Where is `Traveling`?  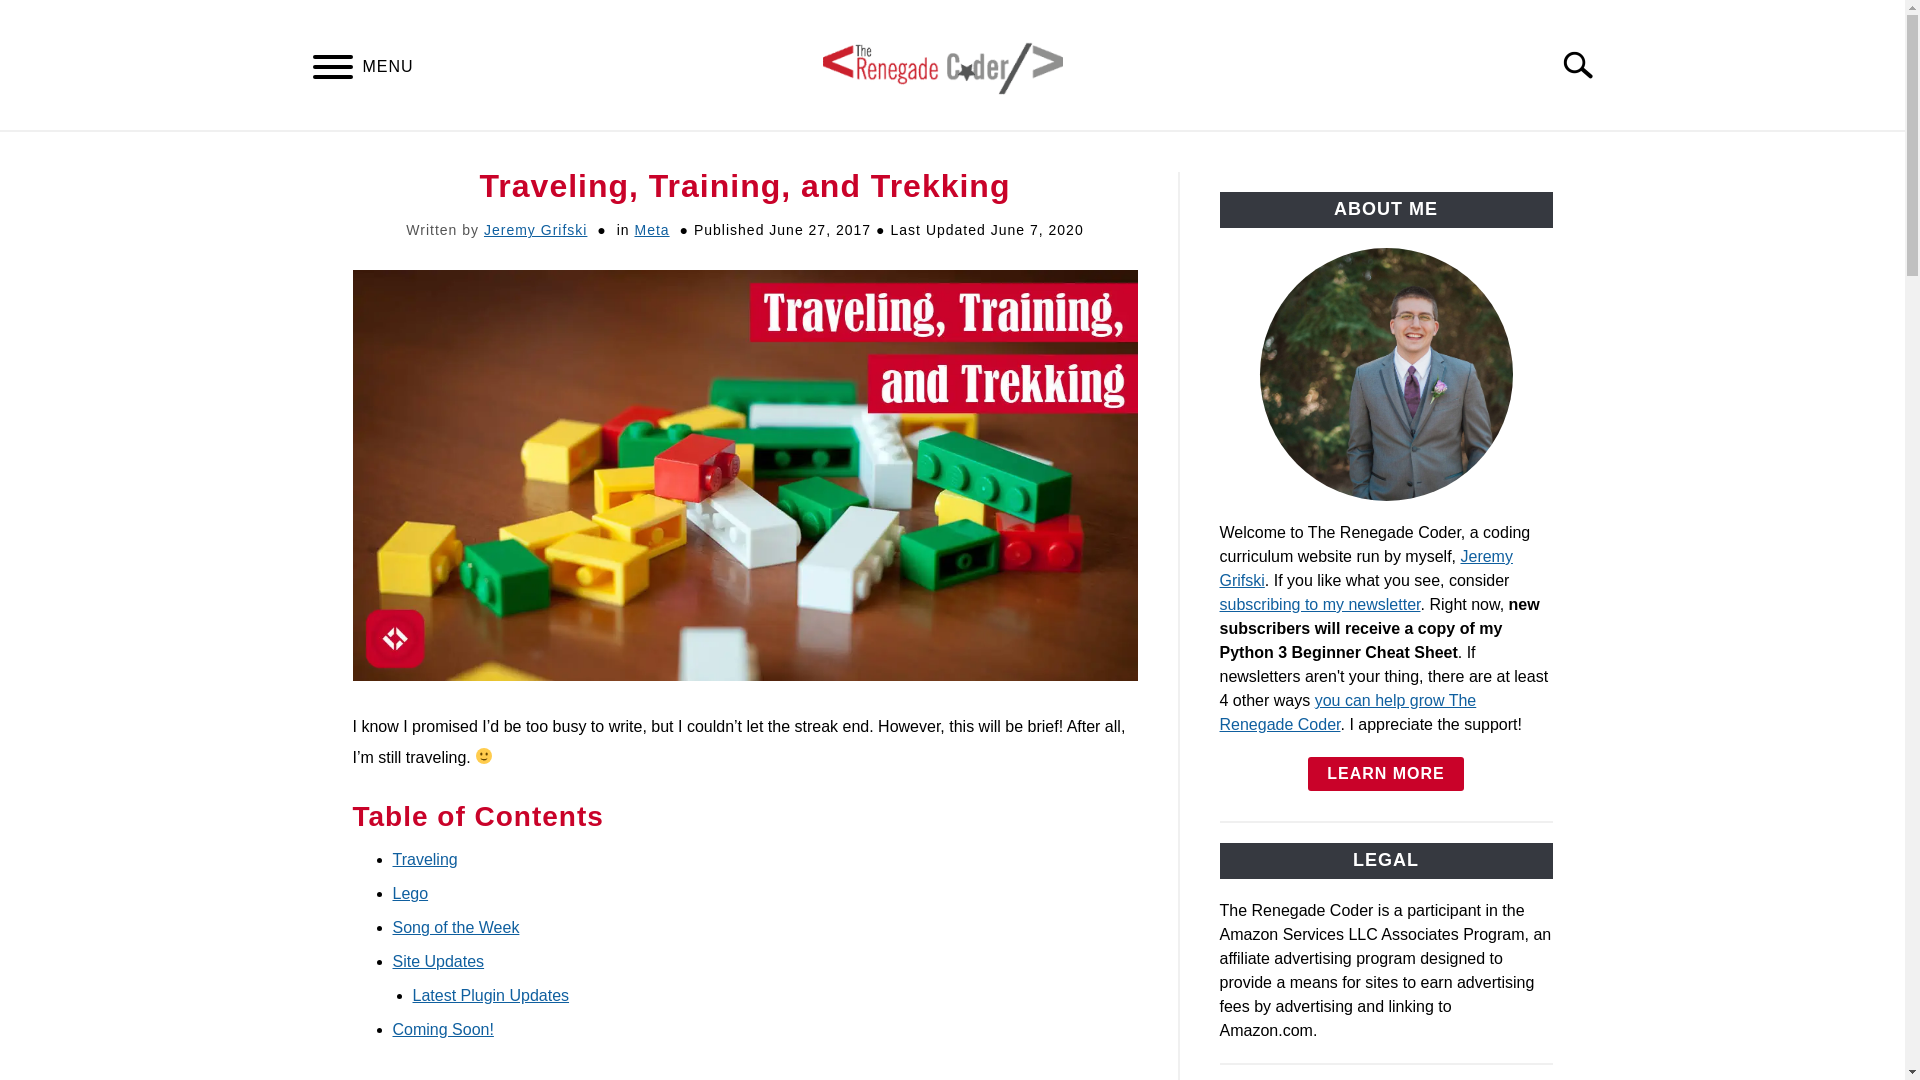
Traveling is located at coordinates (424, 860).